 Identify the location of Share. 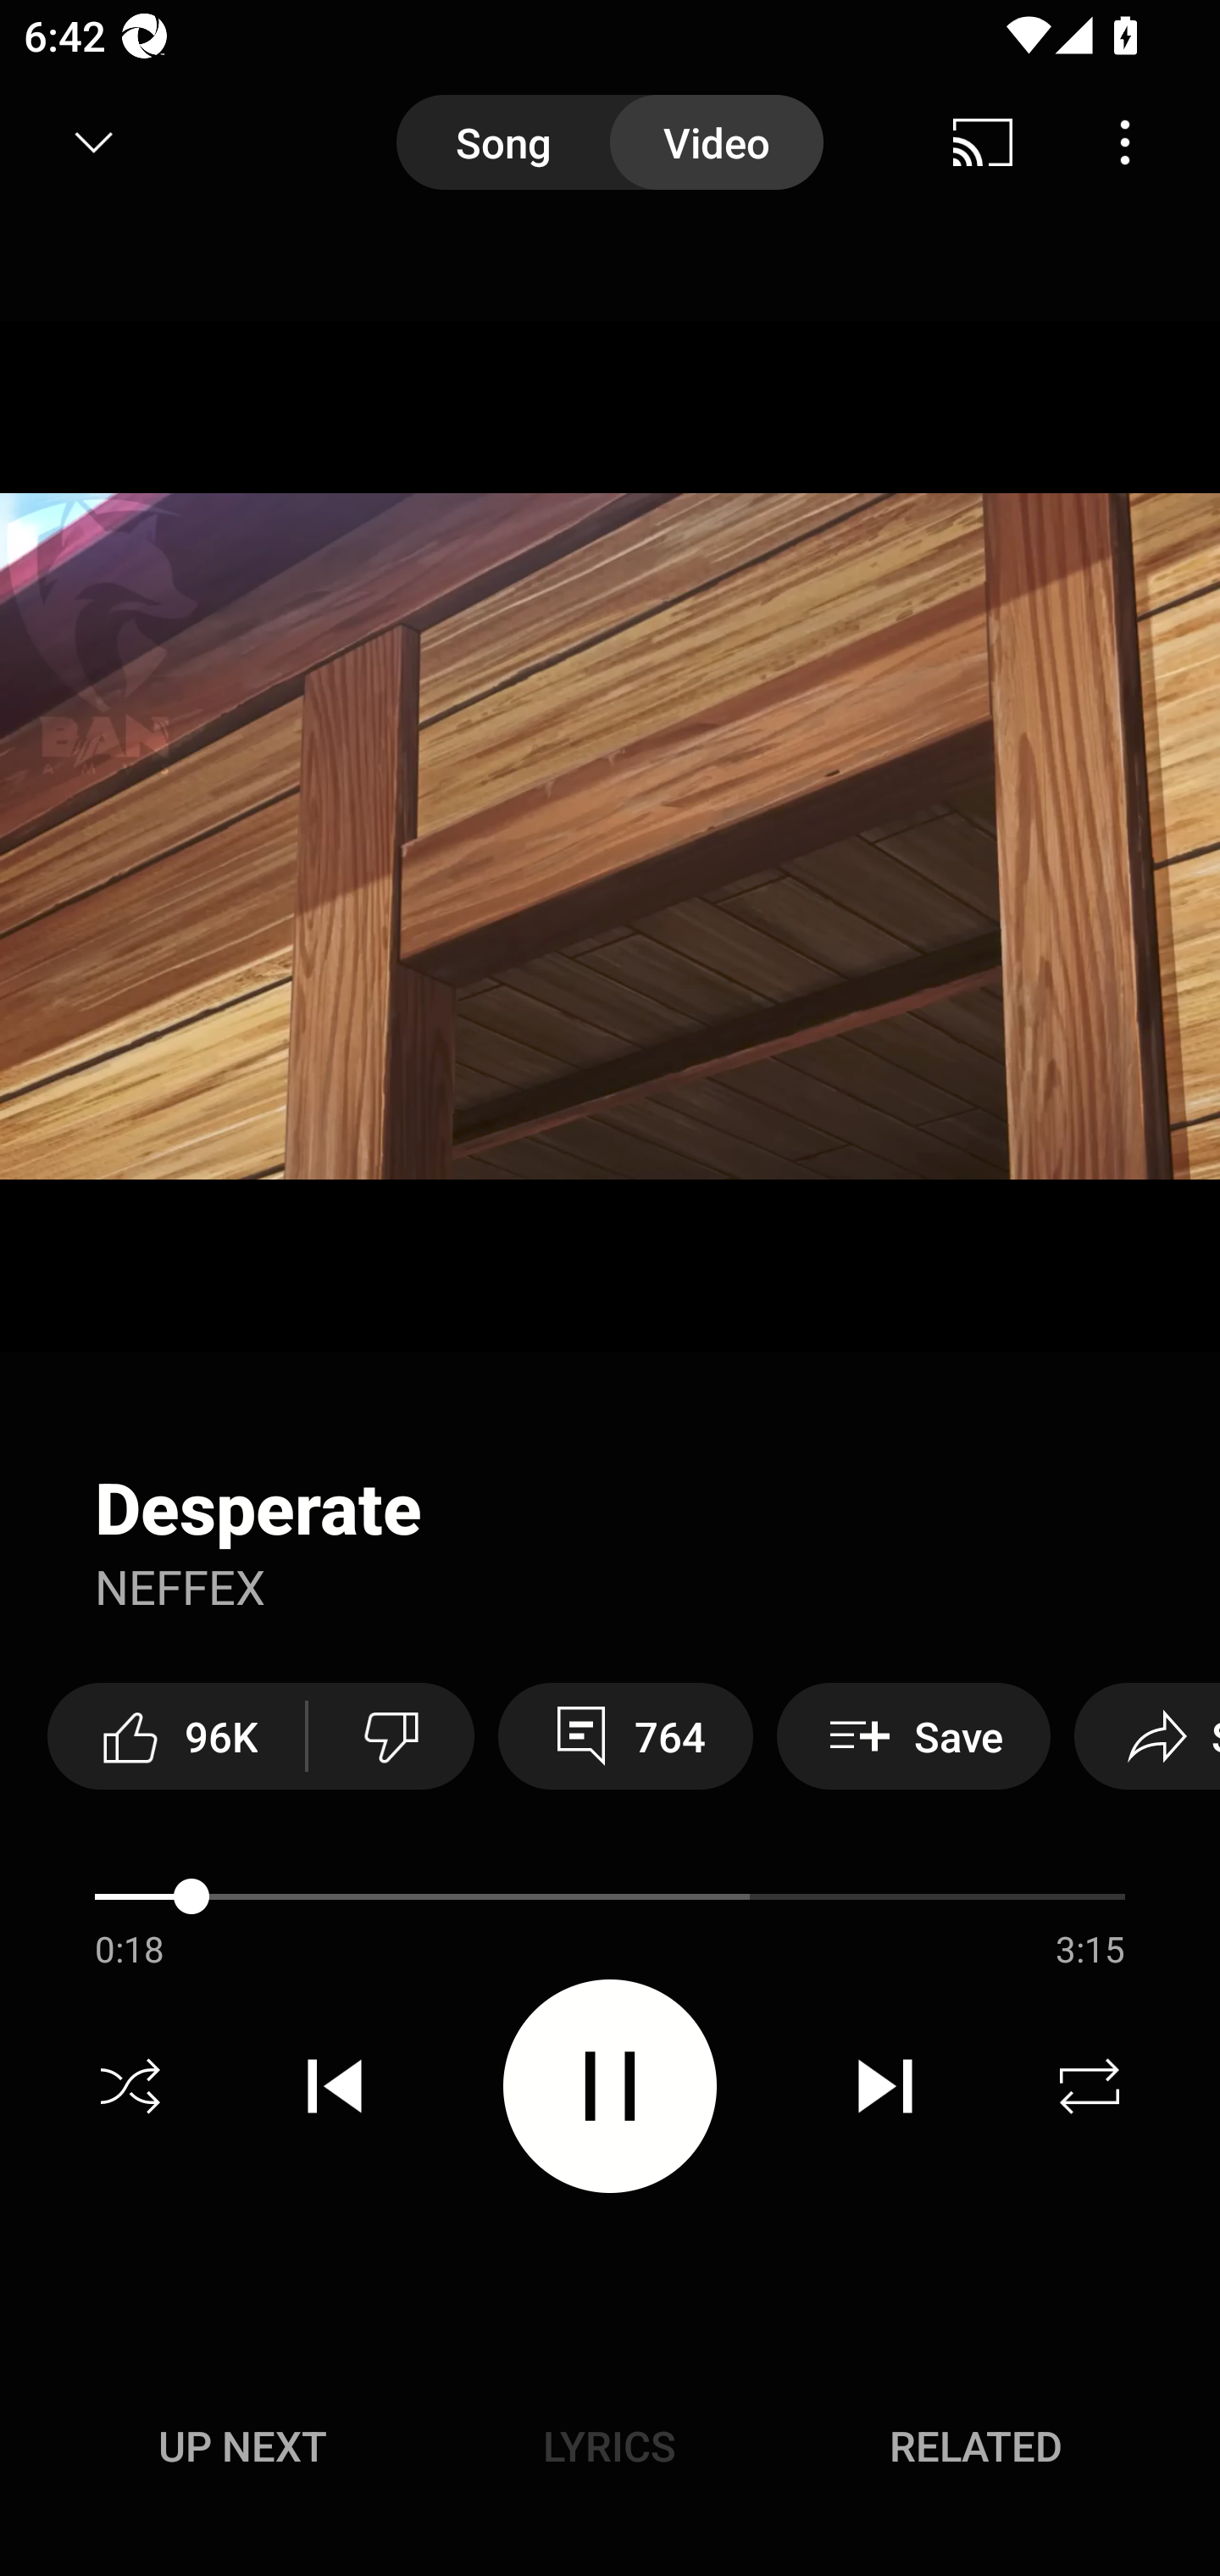
(1147, 1735).